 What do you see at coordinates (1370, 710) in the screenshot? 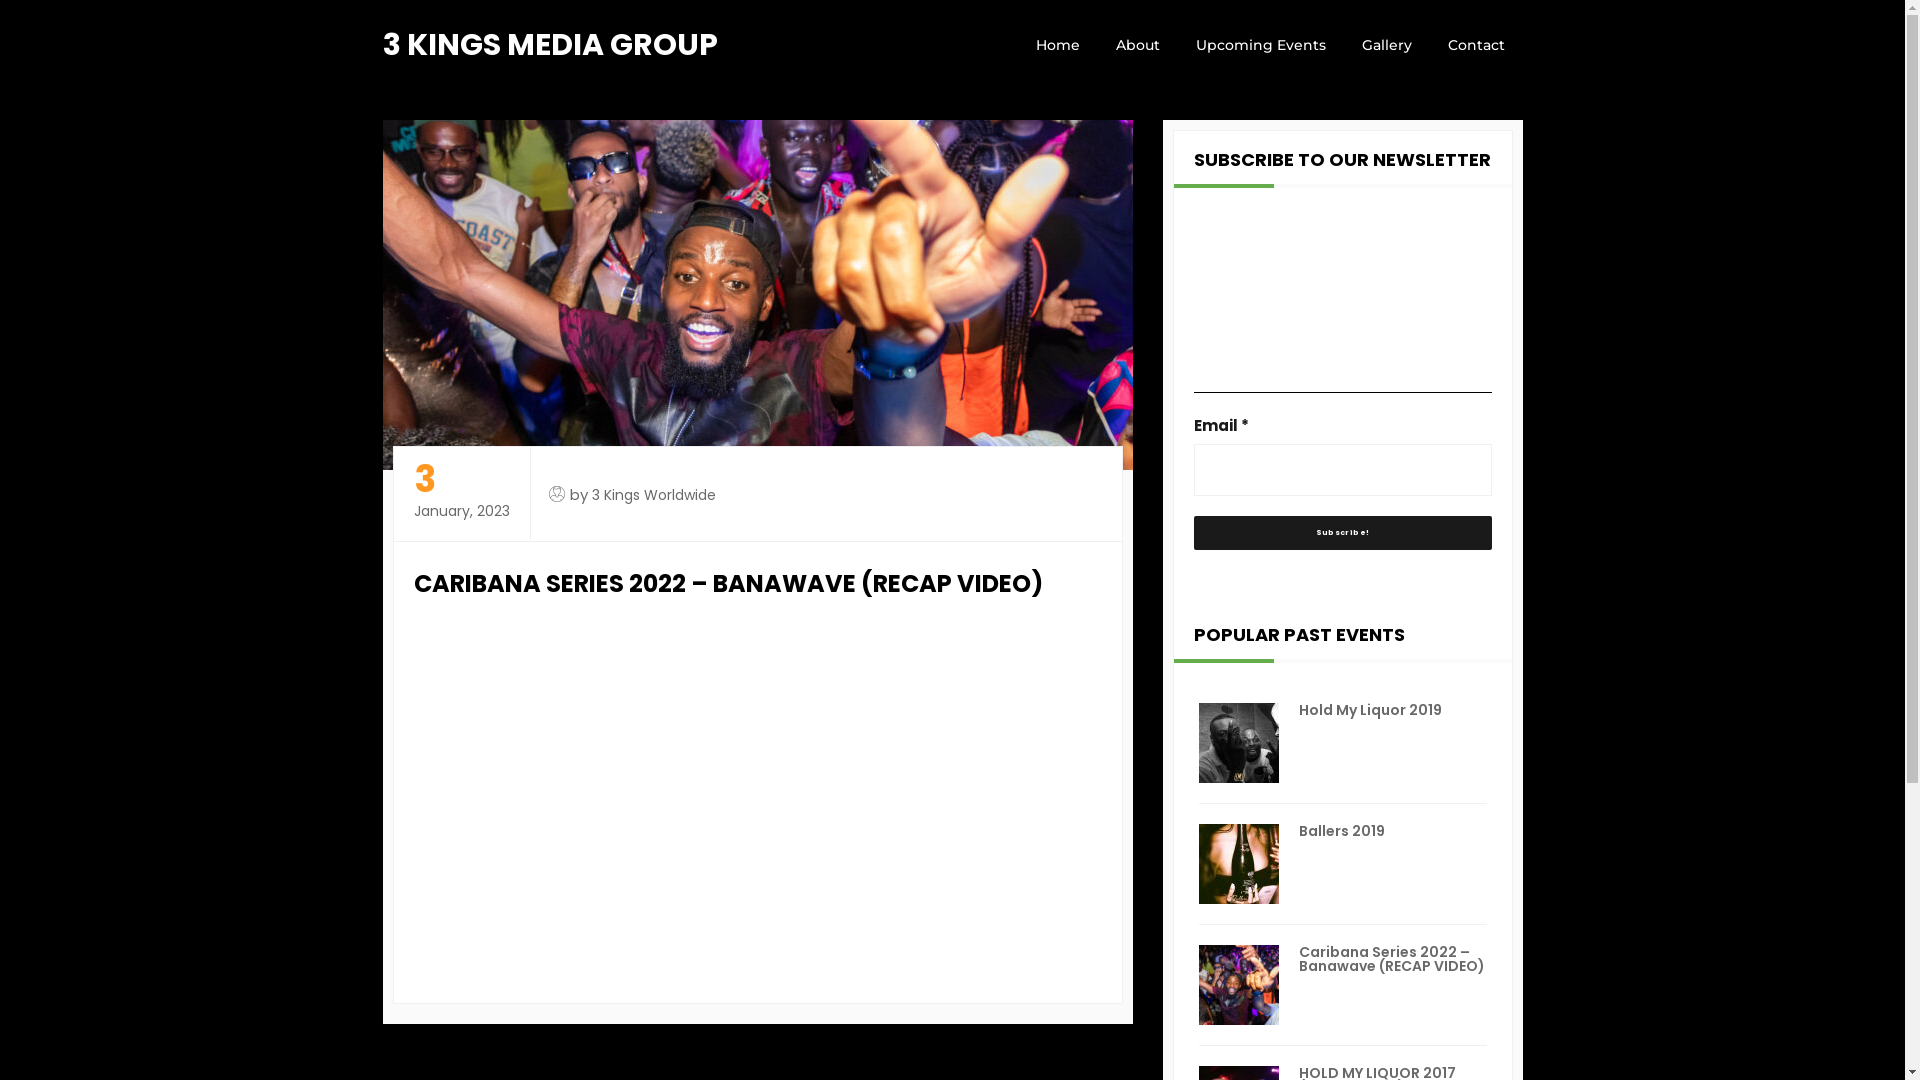
I see `Hold My Liquor 2019` at bounding box center [1370, 710].